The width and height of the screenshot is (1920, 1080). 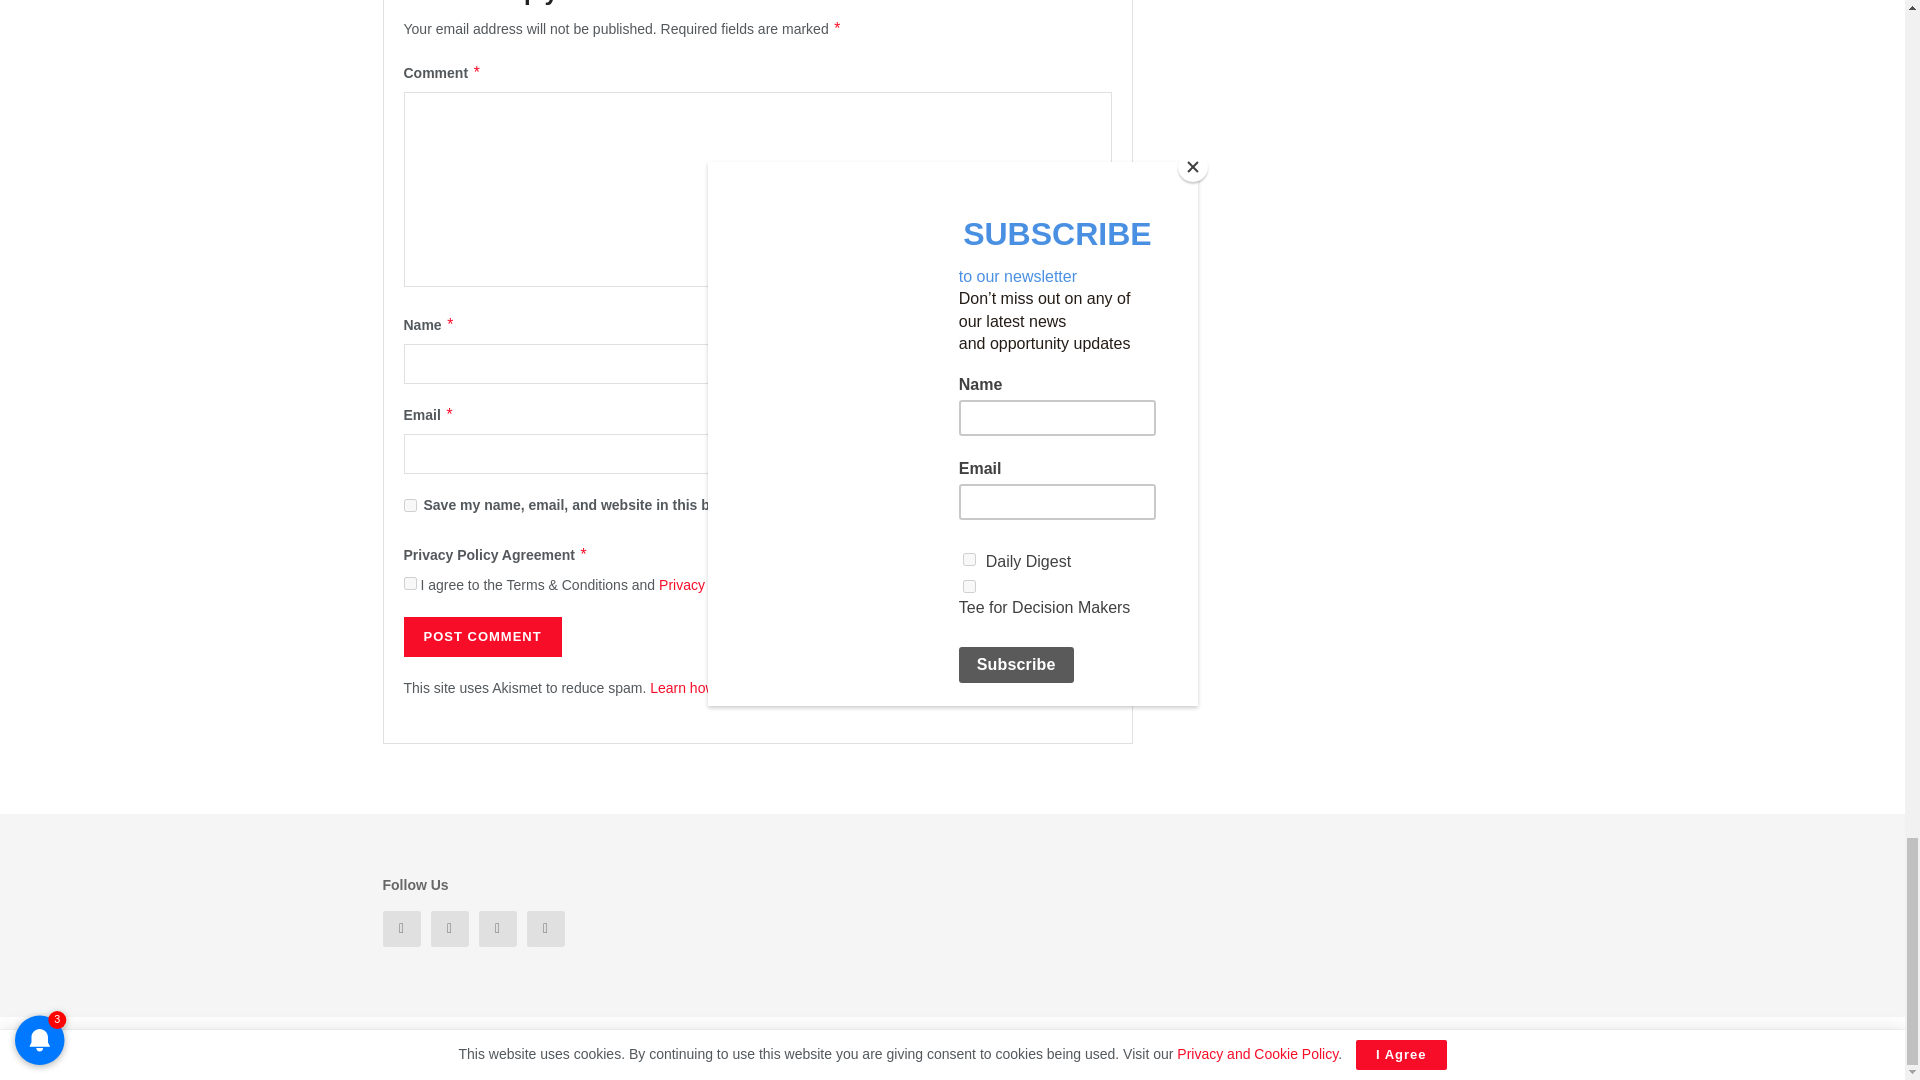 What do you see at coordinates (410, 504) in the screenshot?
I see `yes` at bounding box center [410, 504].